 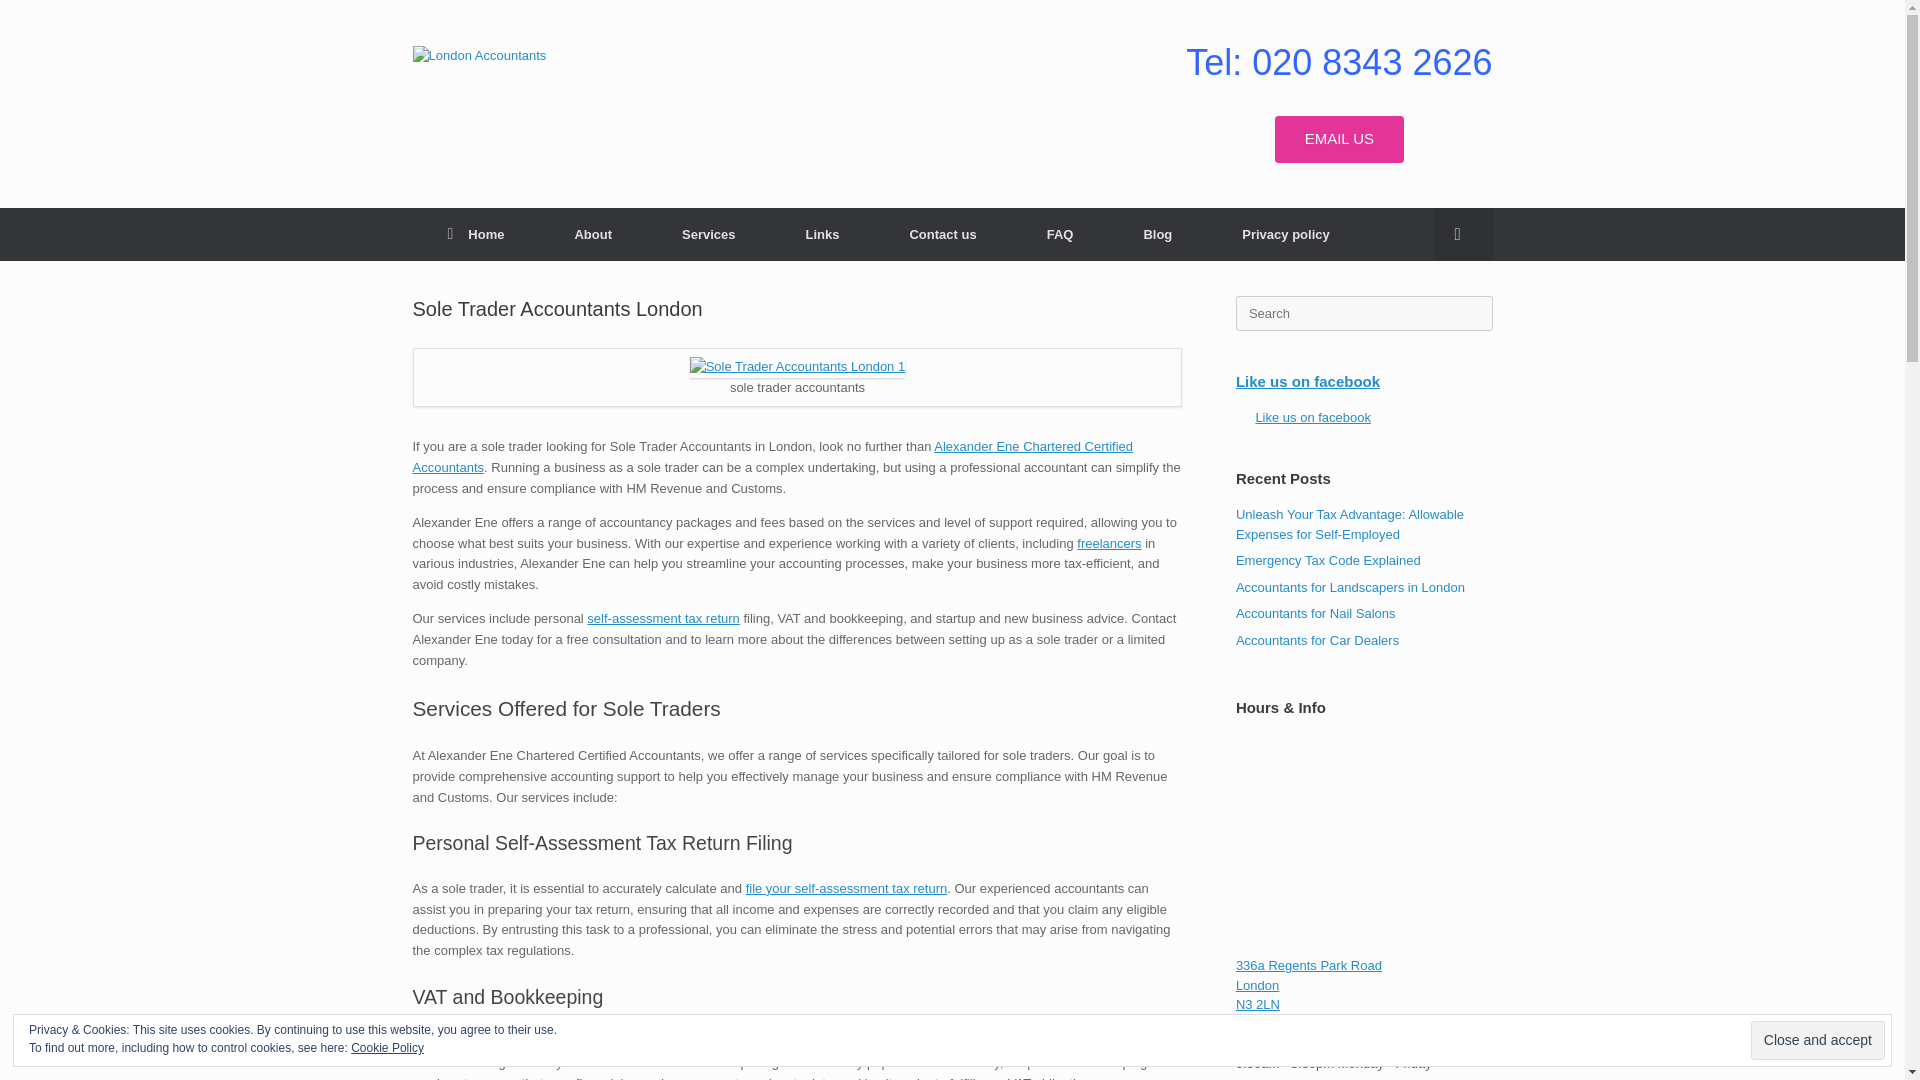 I want to click on FAQ, so click(x=1060, y=234).